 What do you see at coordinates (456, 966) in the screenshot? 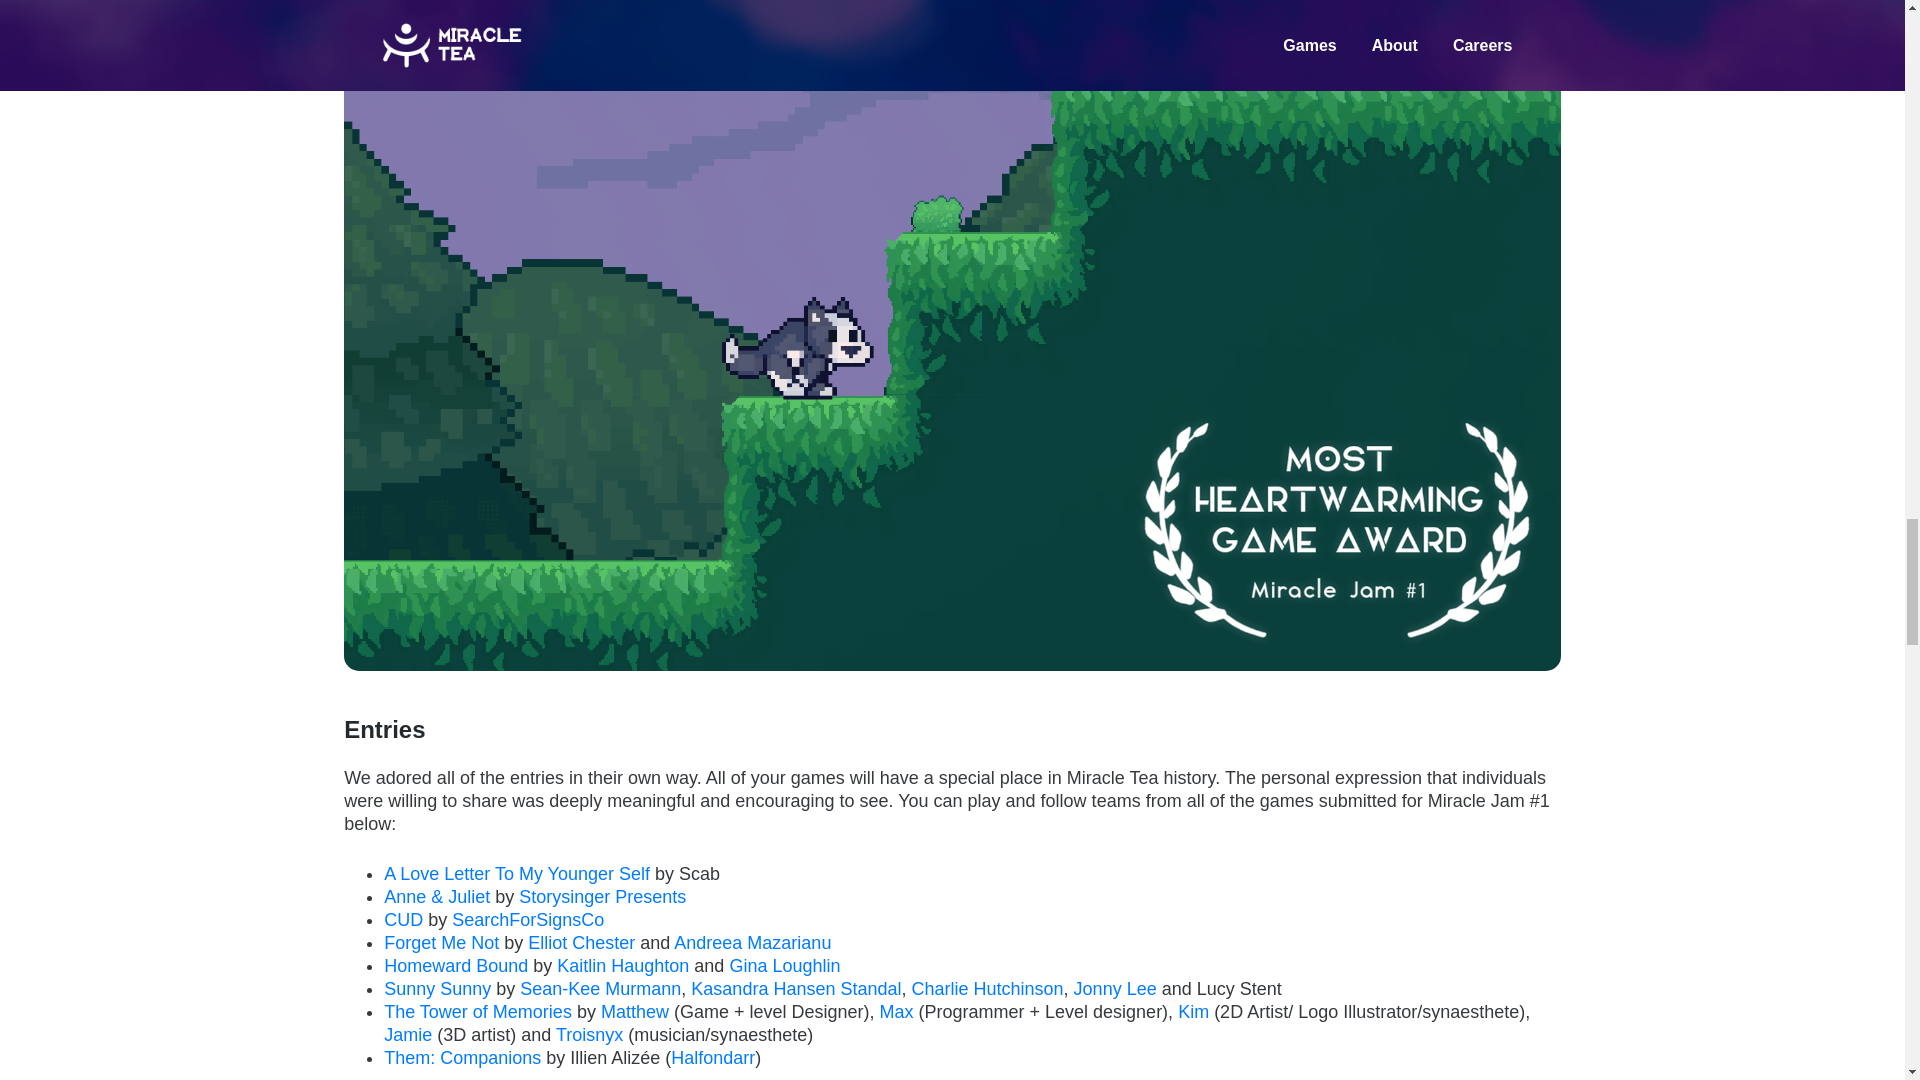
I see `Homeward Bound` at bounding box center [456, 966].